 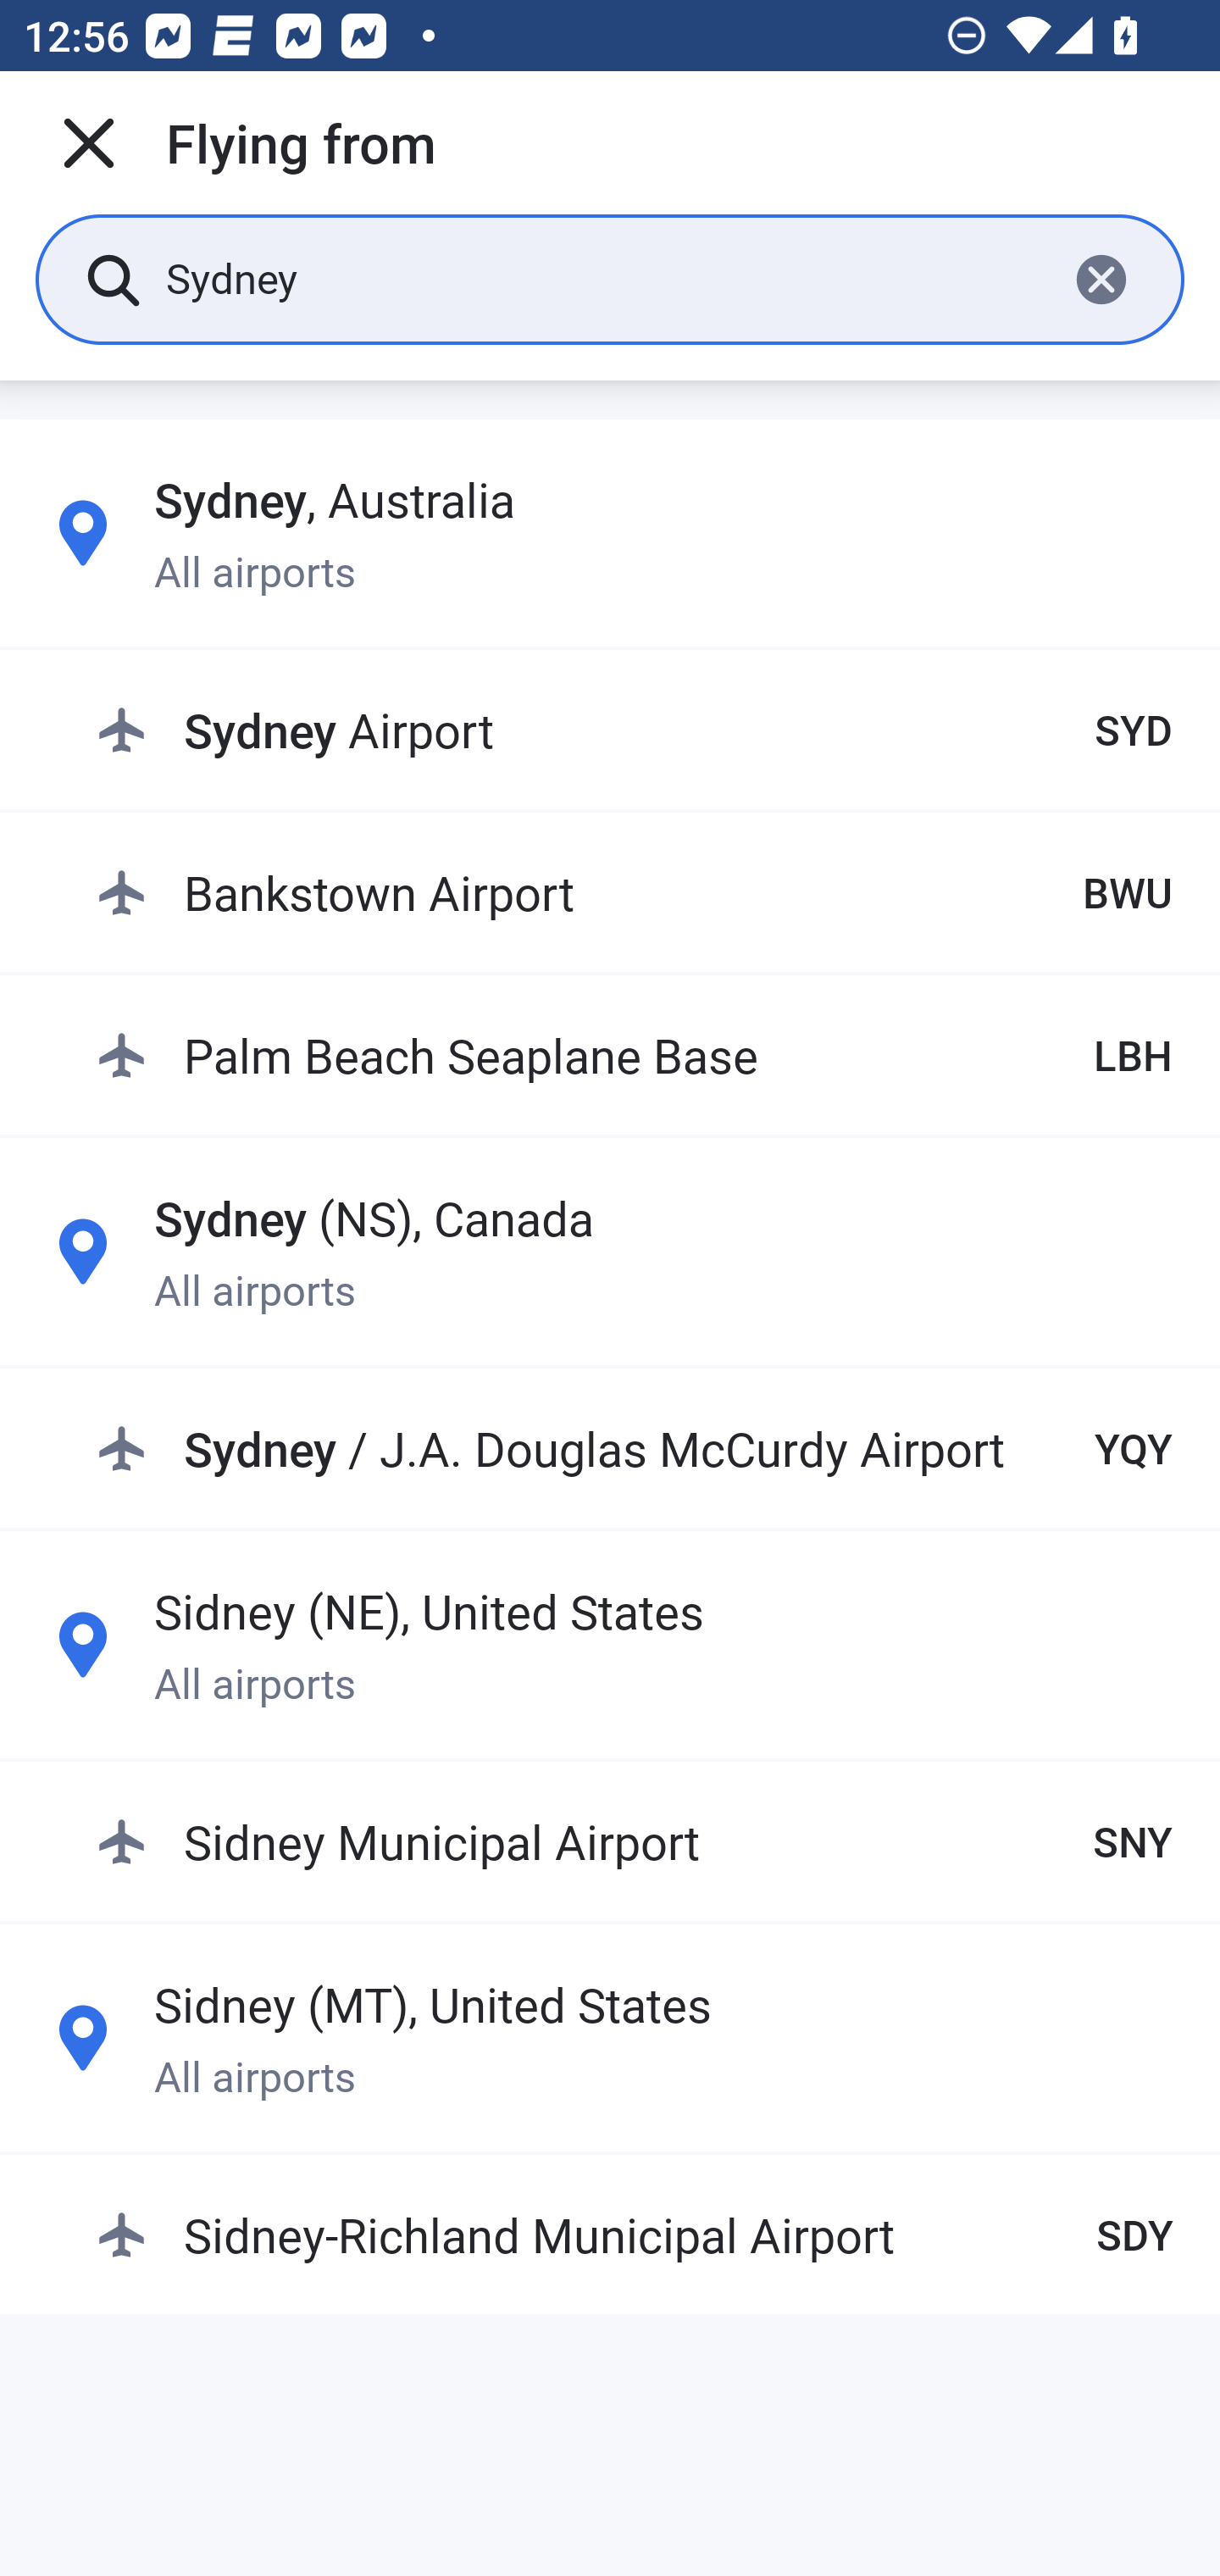 What do you see at coordinates (634, 1840) in the screenshot?
I see `Sidney Municipal Airport SNY` at bounding box center [634, 1840].